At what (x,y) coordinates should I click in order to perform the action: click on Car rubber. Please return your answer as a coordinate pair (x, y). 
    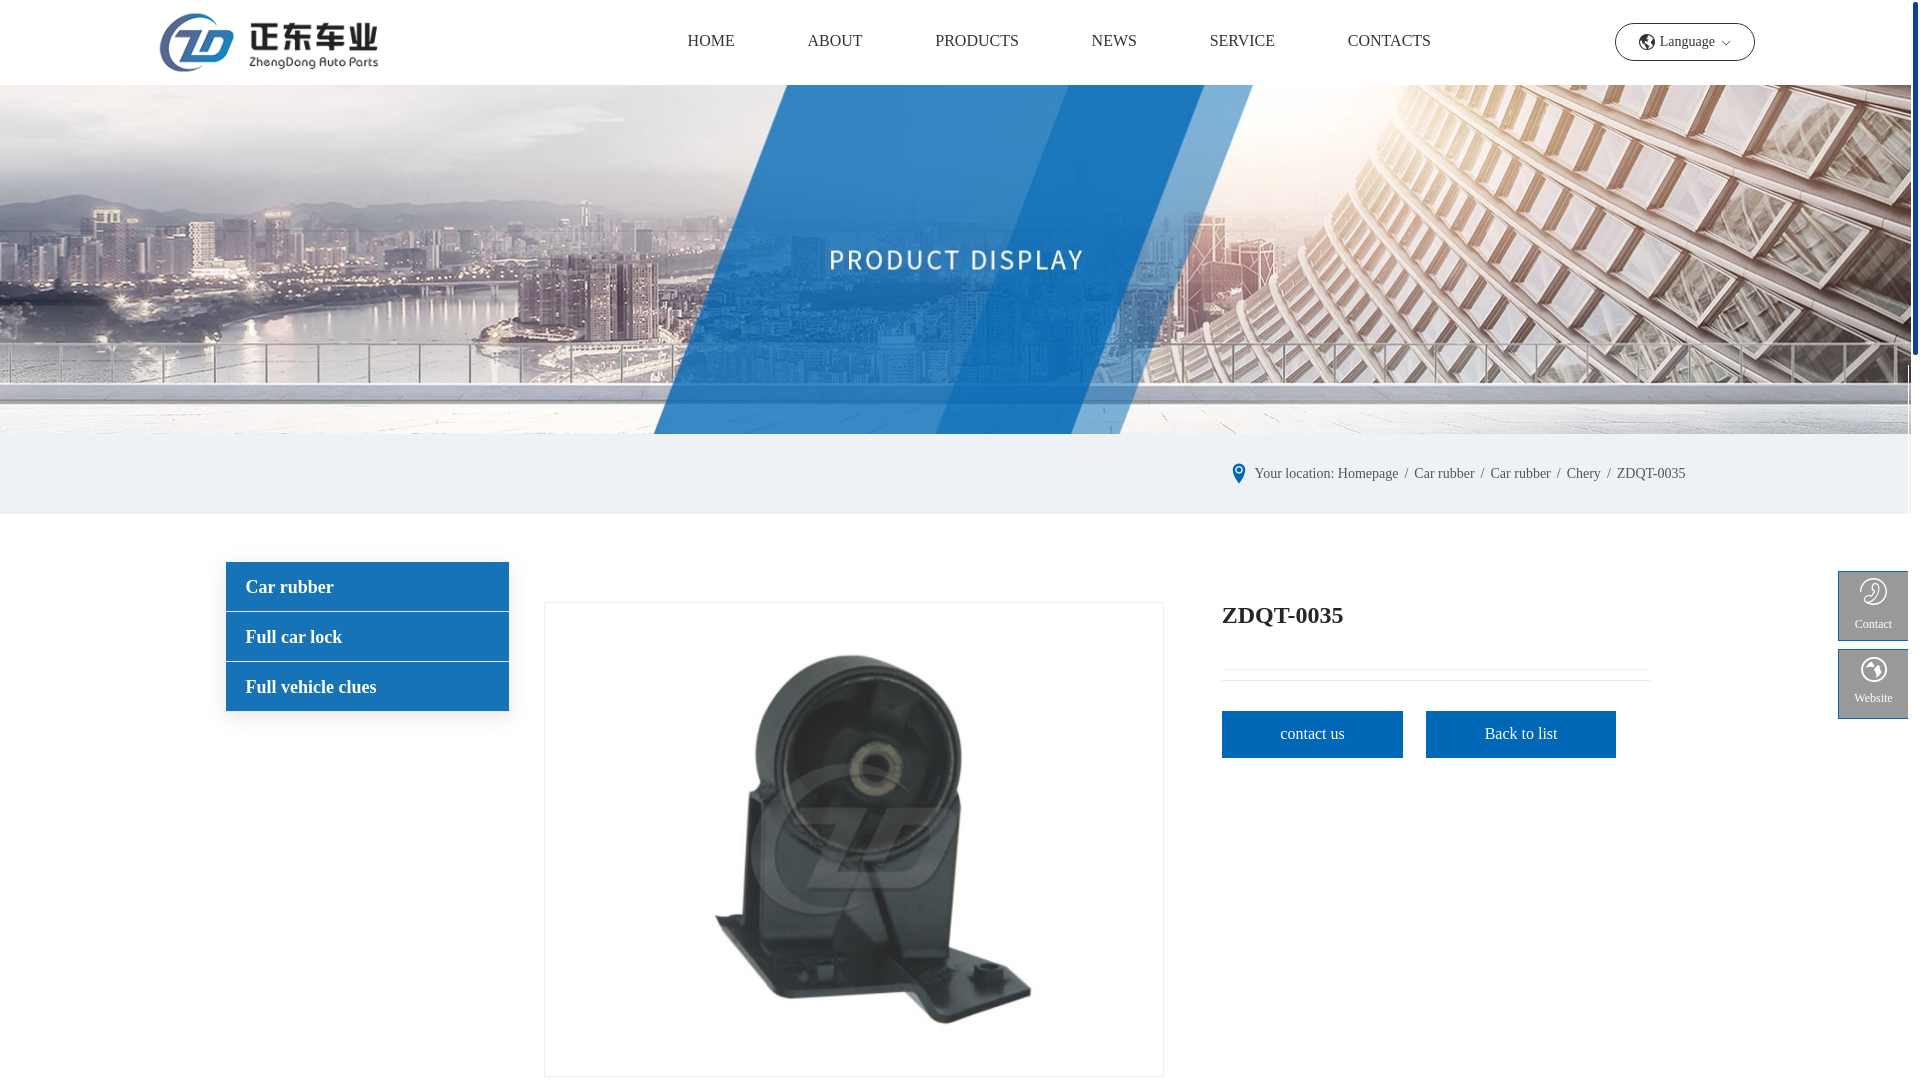
    Looking at the image, I should click on (1520, 474).